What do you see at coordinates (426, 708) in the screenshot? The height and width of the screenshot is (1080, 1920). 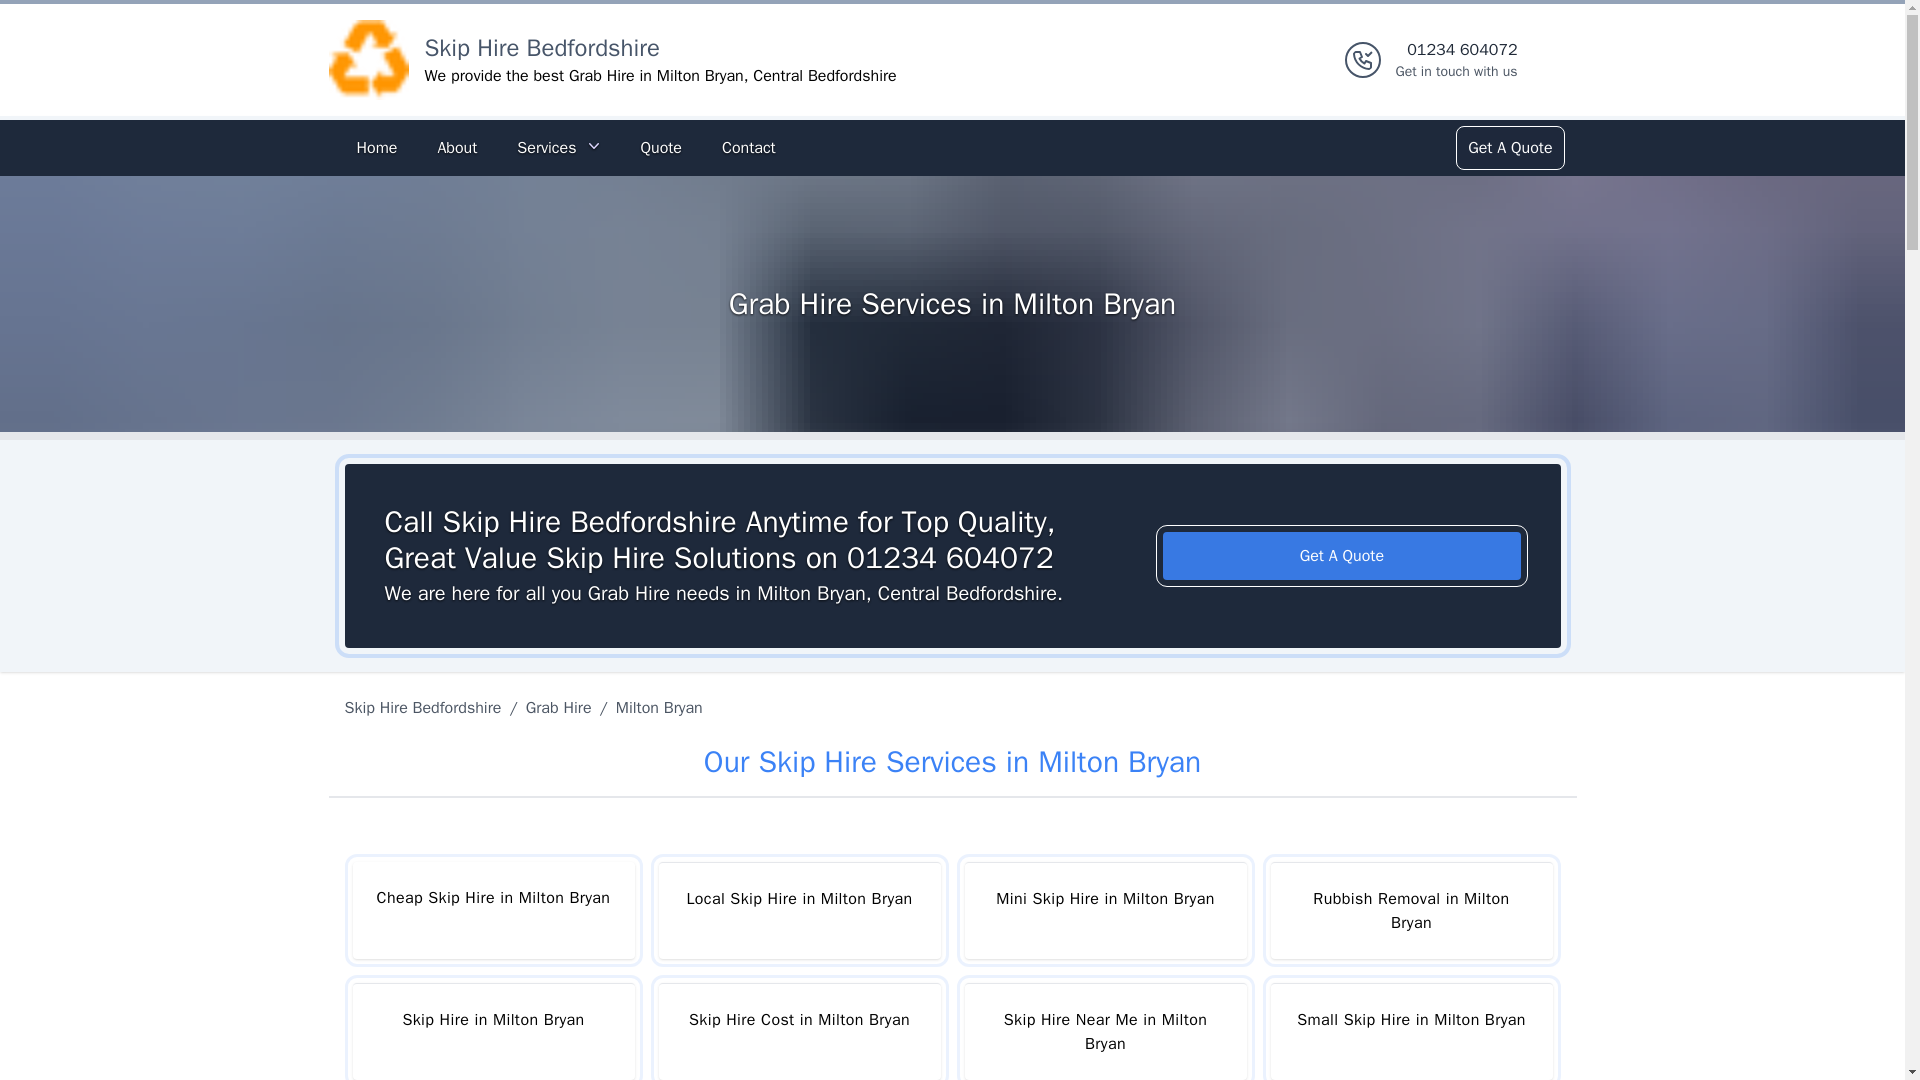 I see `Skip Hire Bedfordshire` at bounding box center [426, 708].